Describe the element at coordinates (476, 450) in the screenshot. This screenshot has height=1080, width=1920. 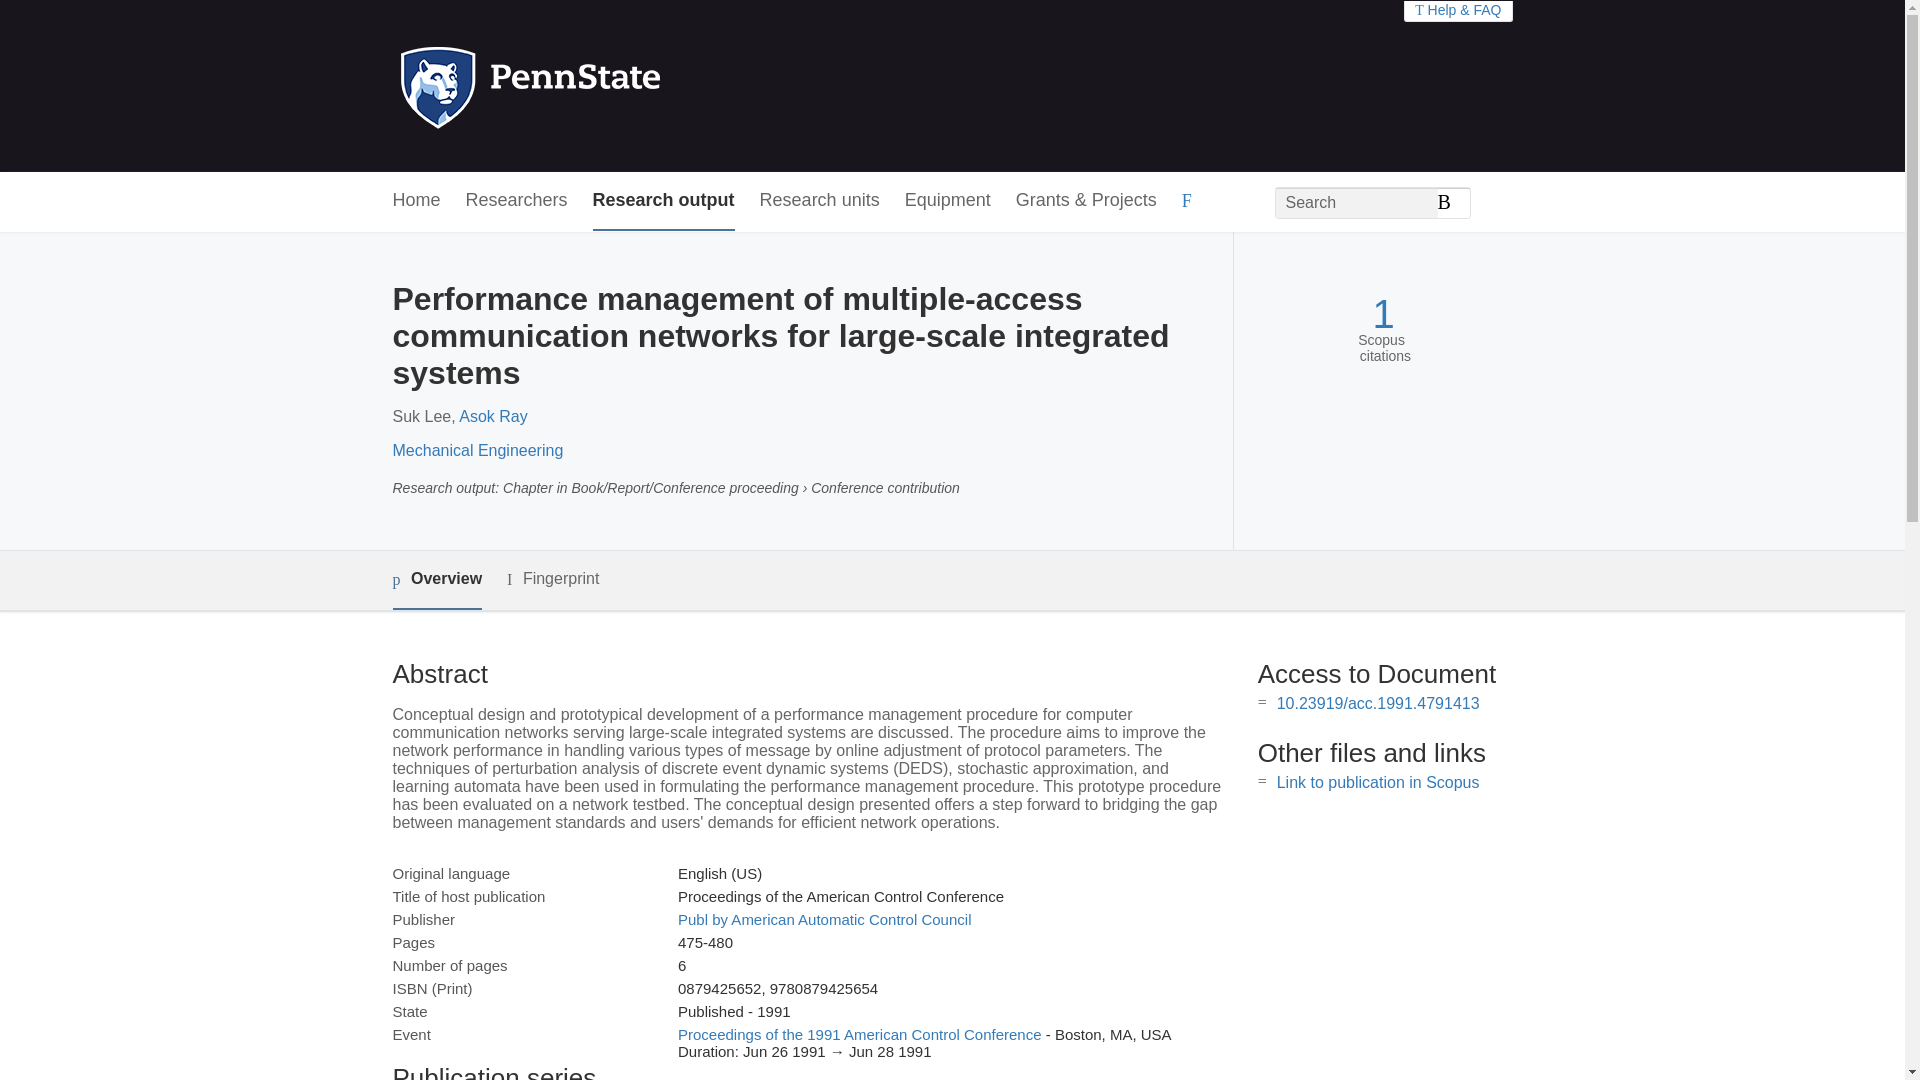
I see `Mechanical Engineering` at that location.